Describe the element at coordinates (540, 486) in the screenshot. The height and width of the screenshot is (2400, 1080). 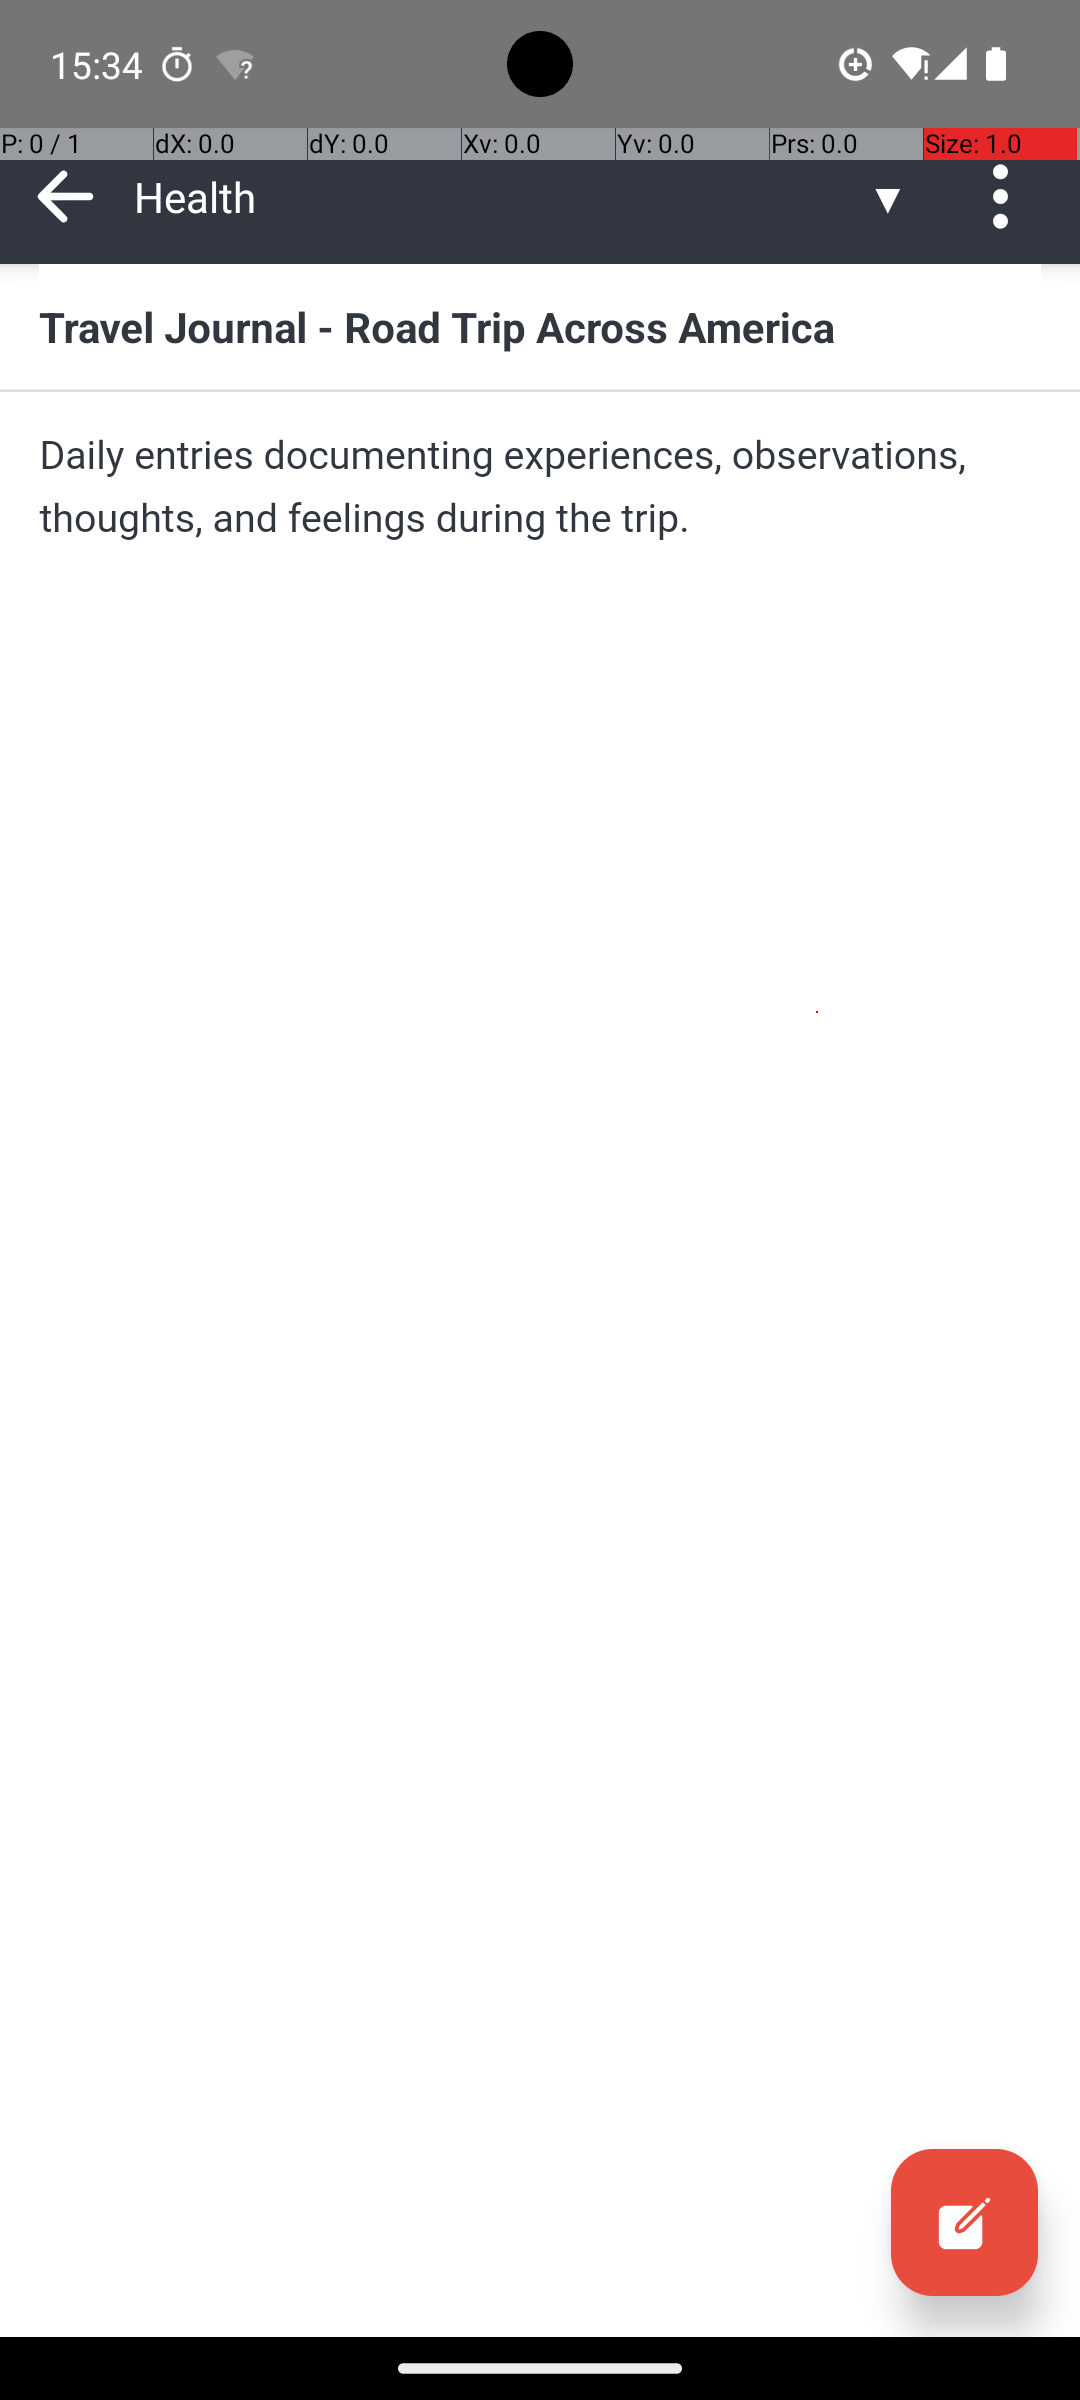
I see `Daily entries documenting experiences, observations, thoughts, and feelings during the trip.` at that location.